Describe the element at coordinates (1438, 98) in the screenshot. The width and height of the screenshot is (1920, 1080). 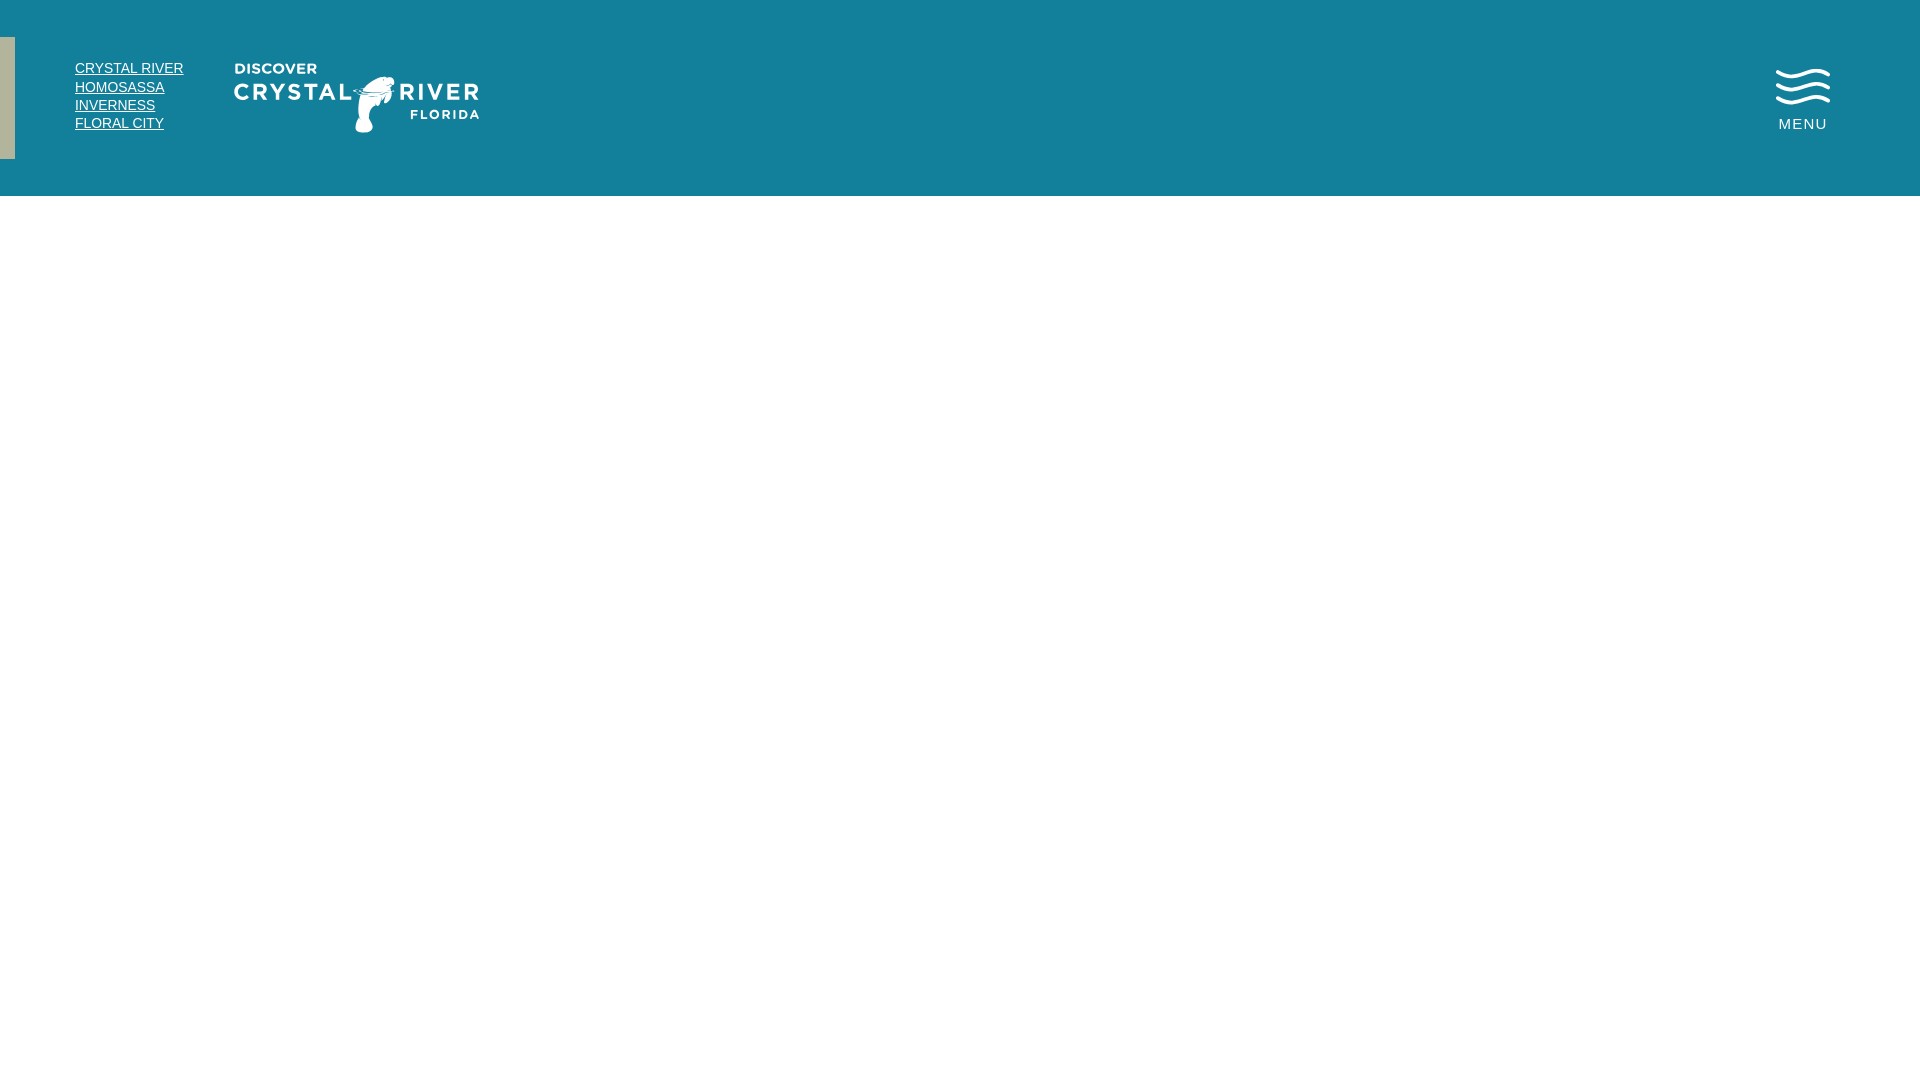
I see `Live River Cam` at that location.